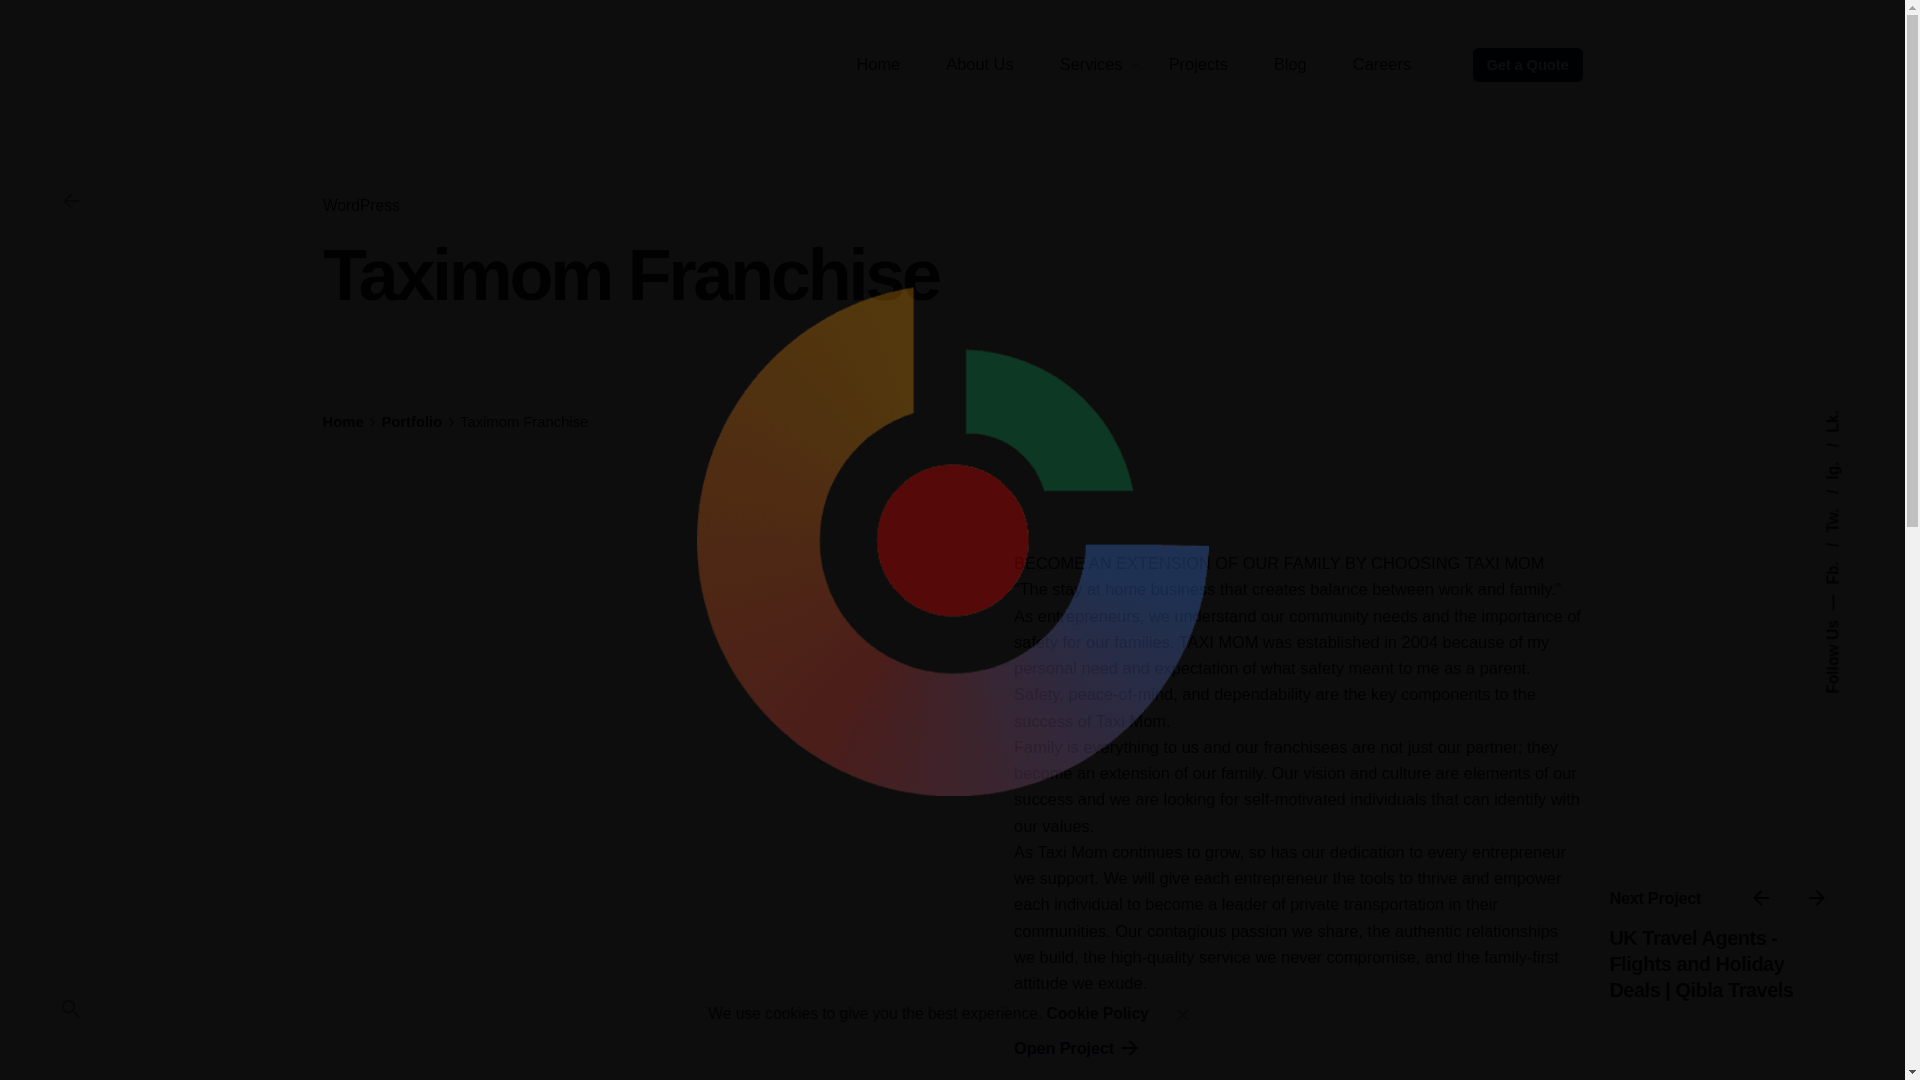 The height and width of the screenshot is (1080, 1920). I want to click on Fb., so click(1845, 552).